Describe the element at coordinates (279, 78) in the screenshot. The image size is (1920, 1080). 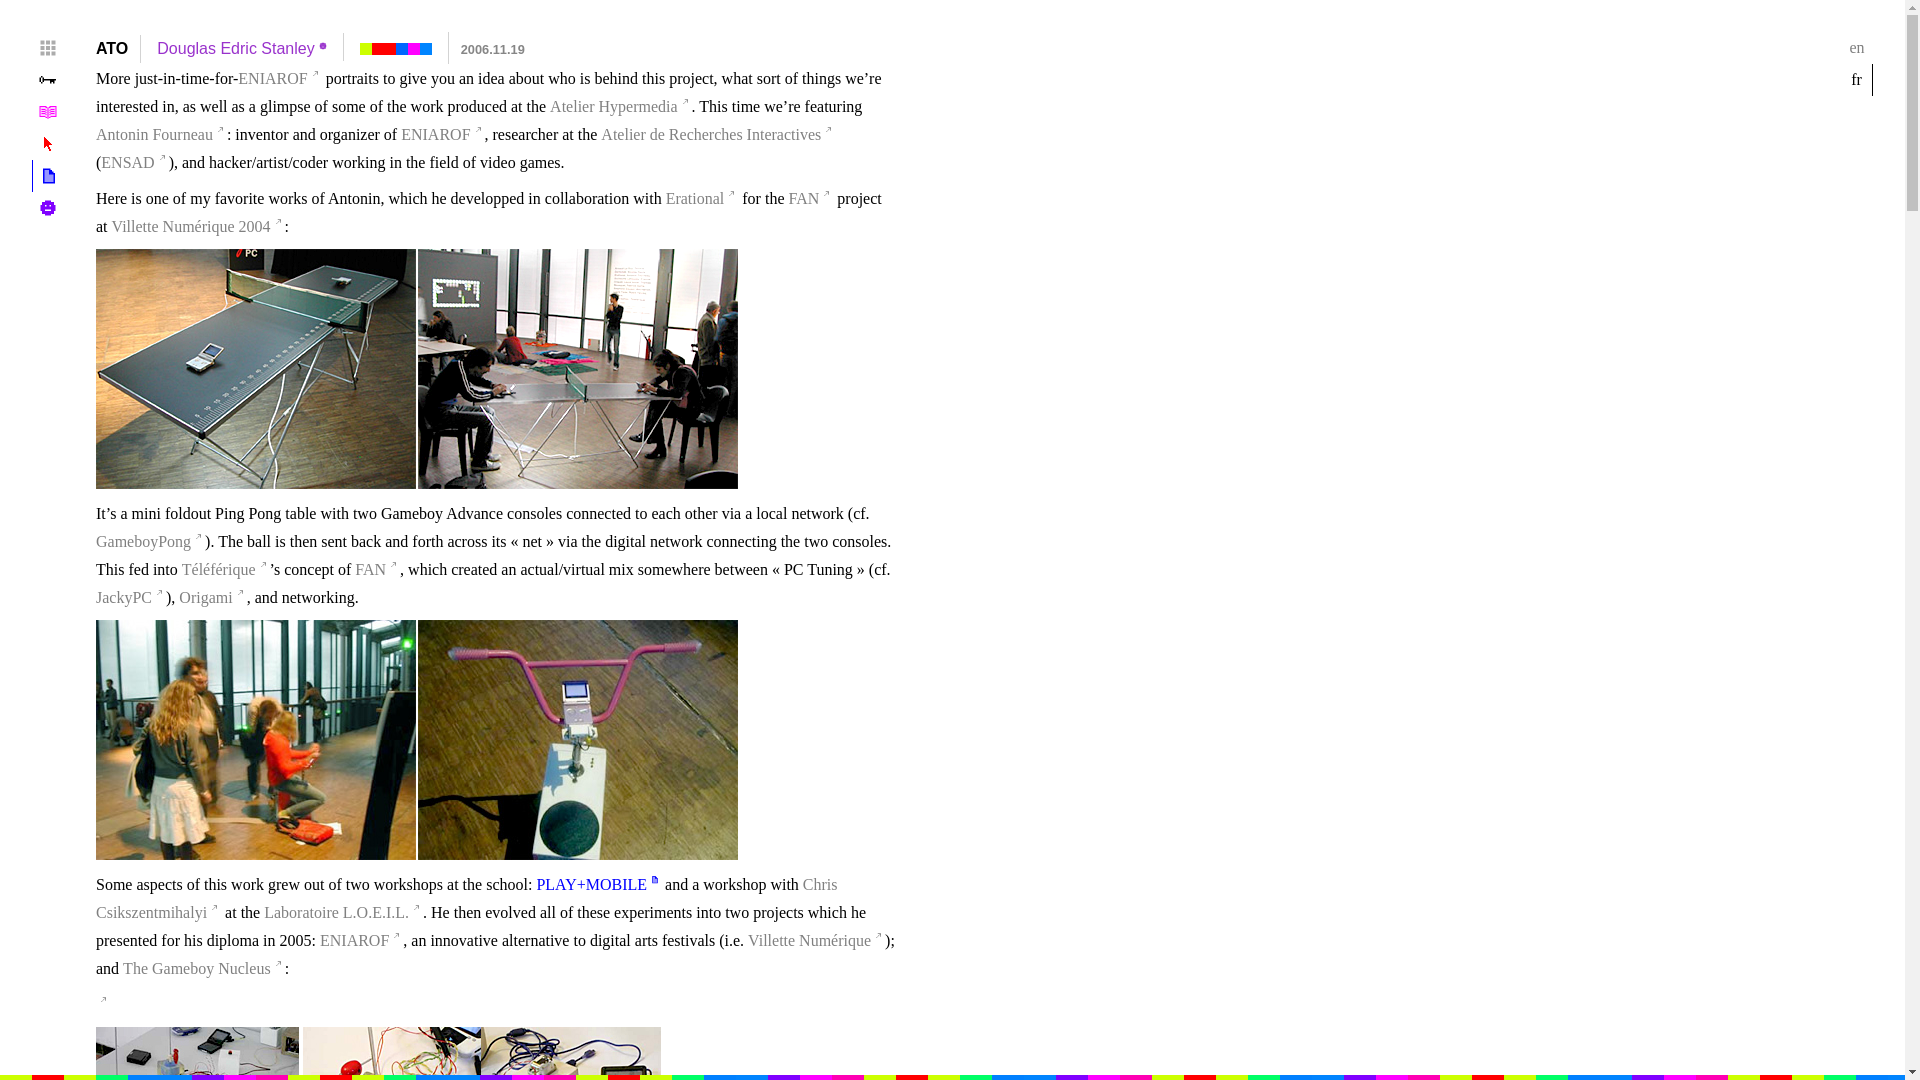
I see `ENIAROF` at that location.